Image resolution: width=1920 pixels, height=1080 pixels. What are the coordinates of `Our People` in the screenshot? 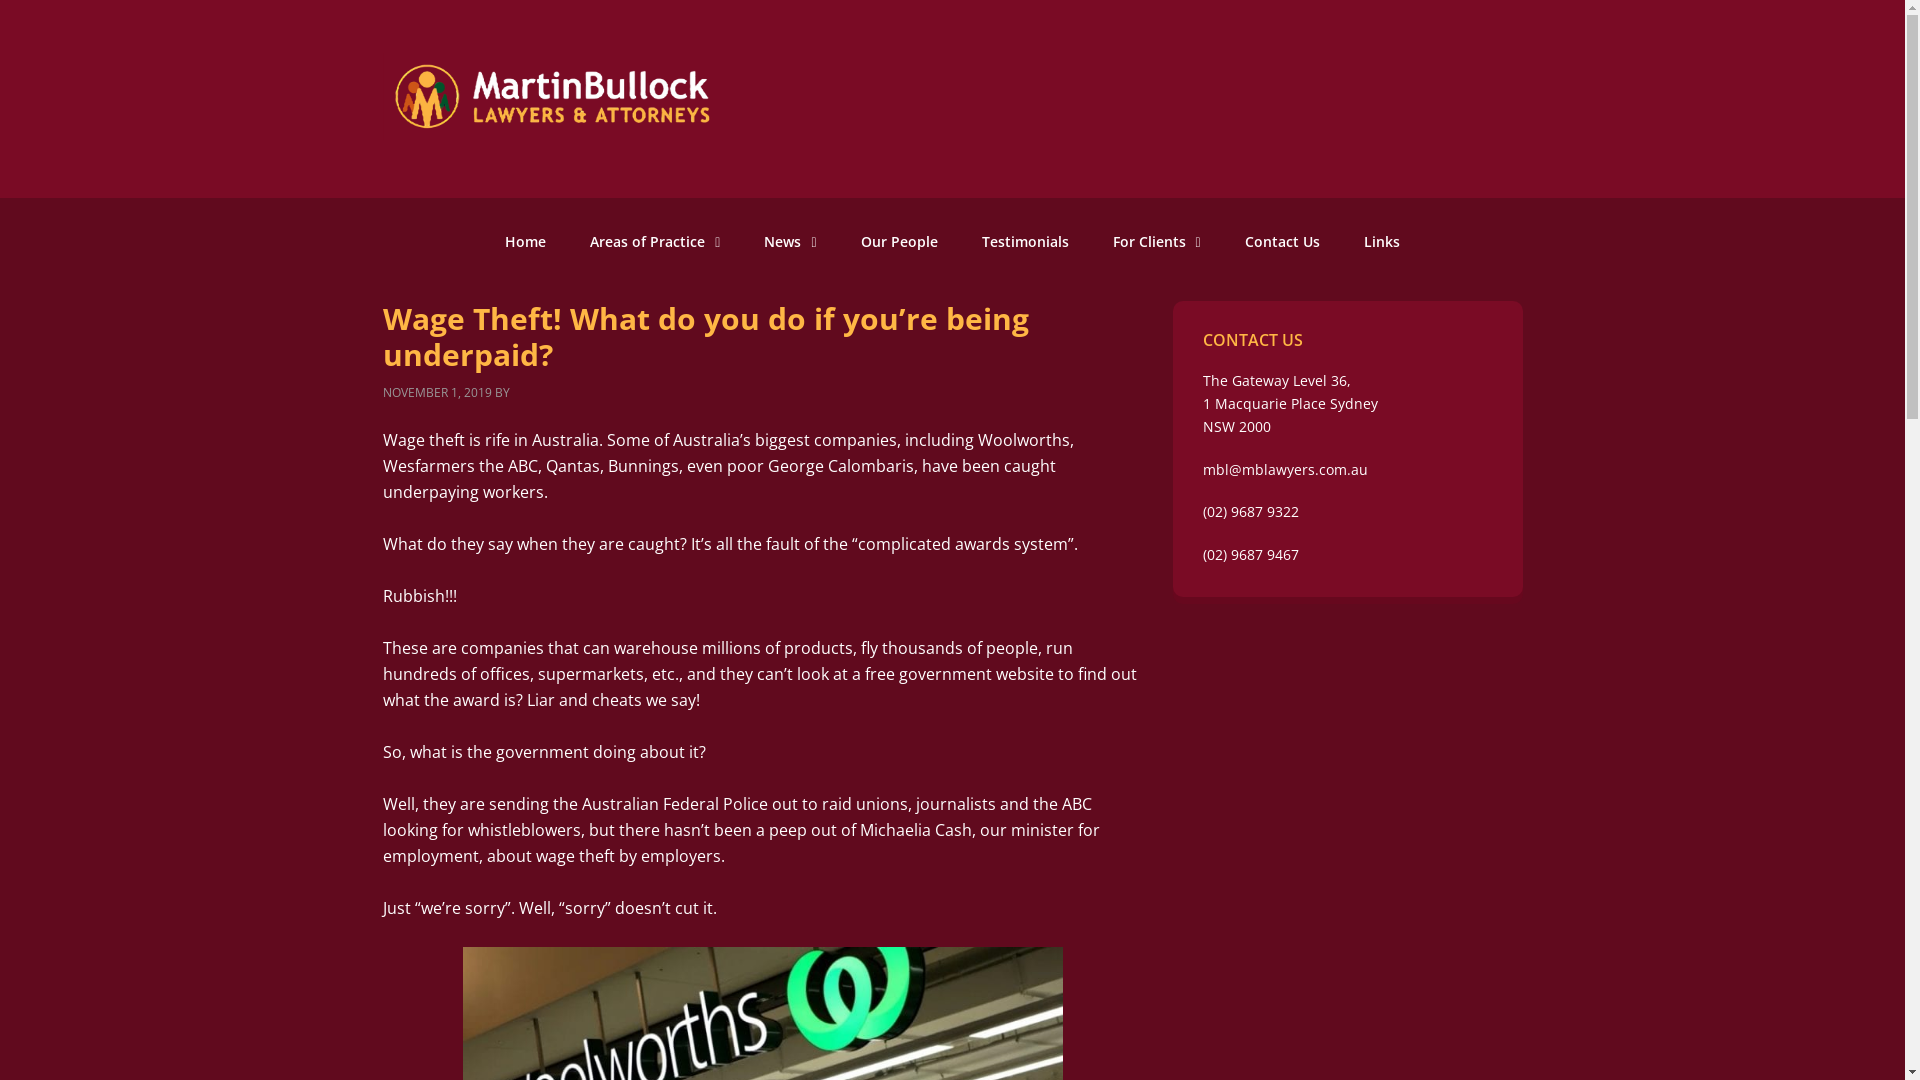 It's located at (900, 242).